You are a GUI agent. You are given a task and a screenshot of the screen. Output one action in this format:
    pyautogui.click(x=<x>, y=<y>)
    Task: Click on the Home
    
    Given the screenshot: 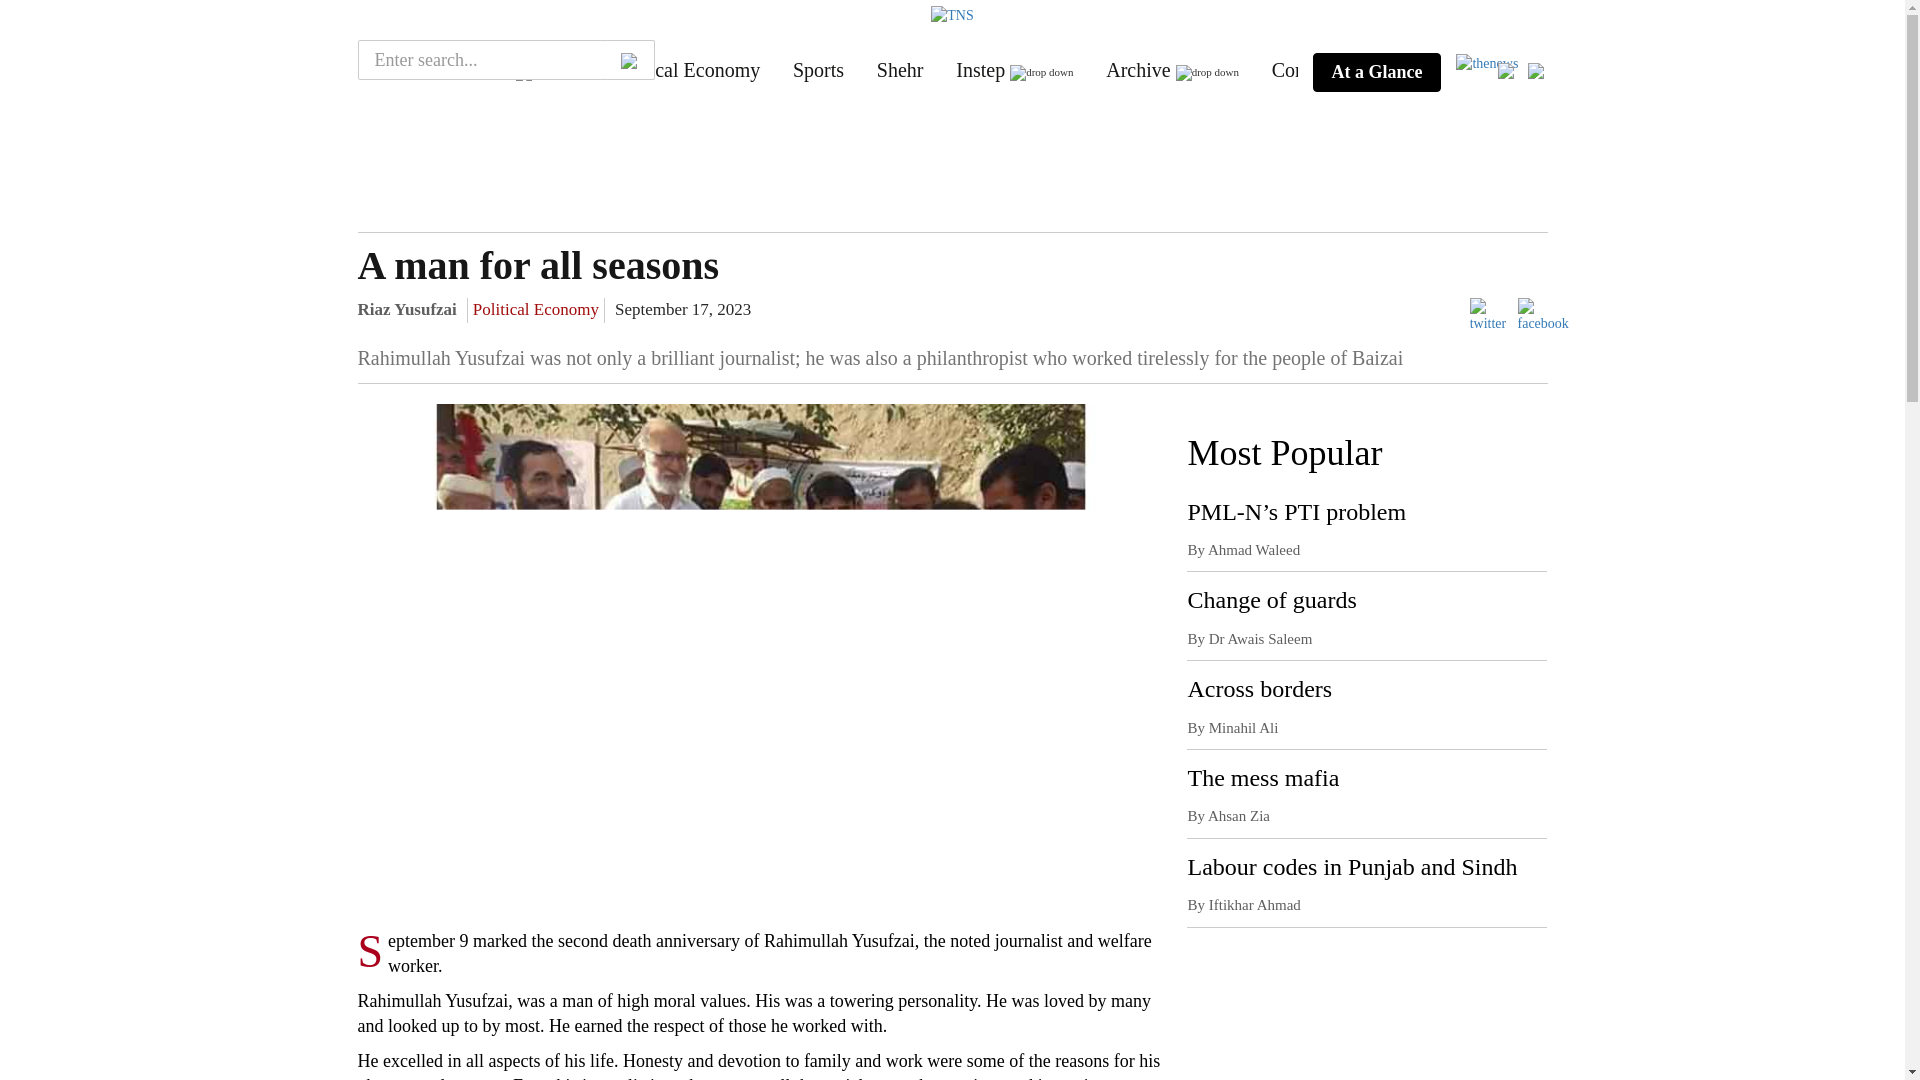 What is the action you would take?
    pyautogui.click(x=396, y=70)
    